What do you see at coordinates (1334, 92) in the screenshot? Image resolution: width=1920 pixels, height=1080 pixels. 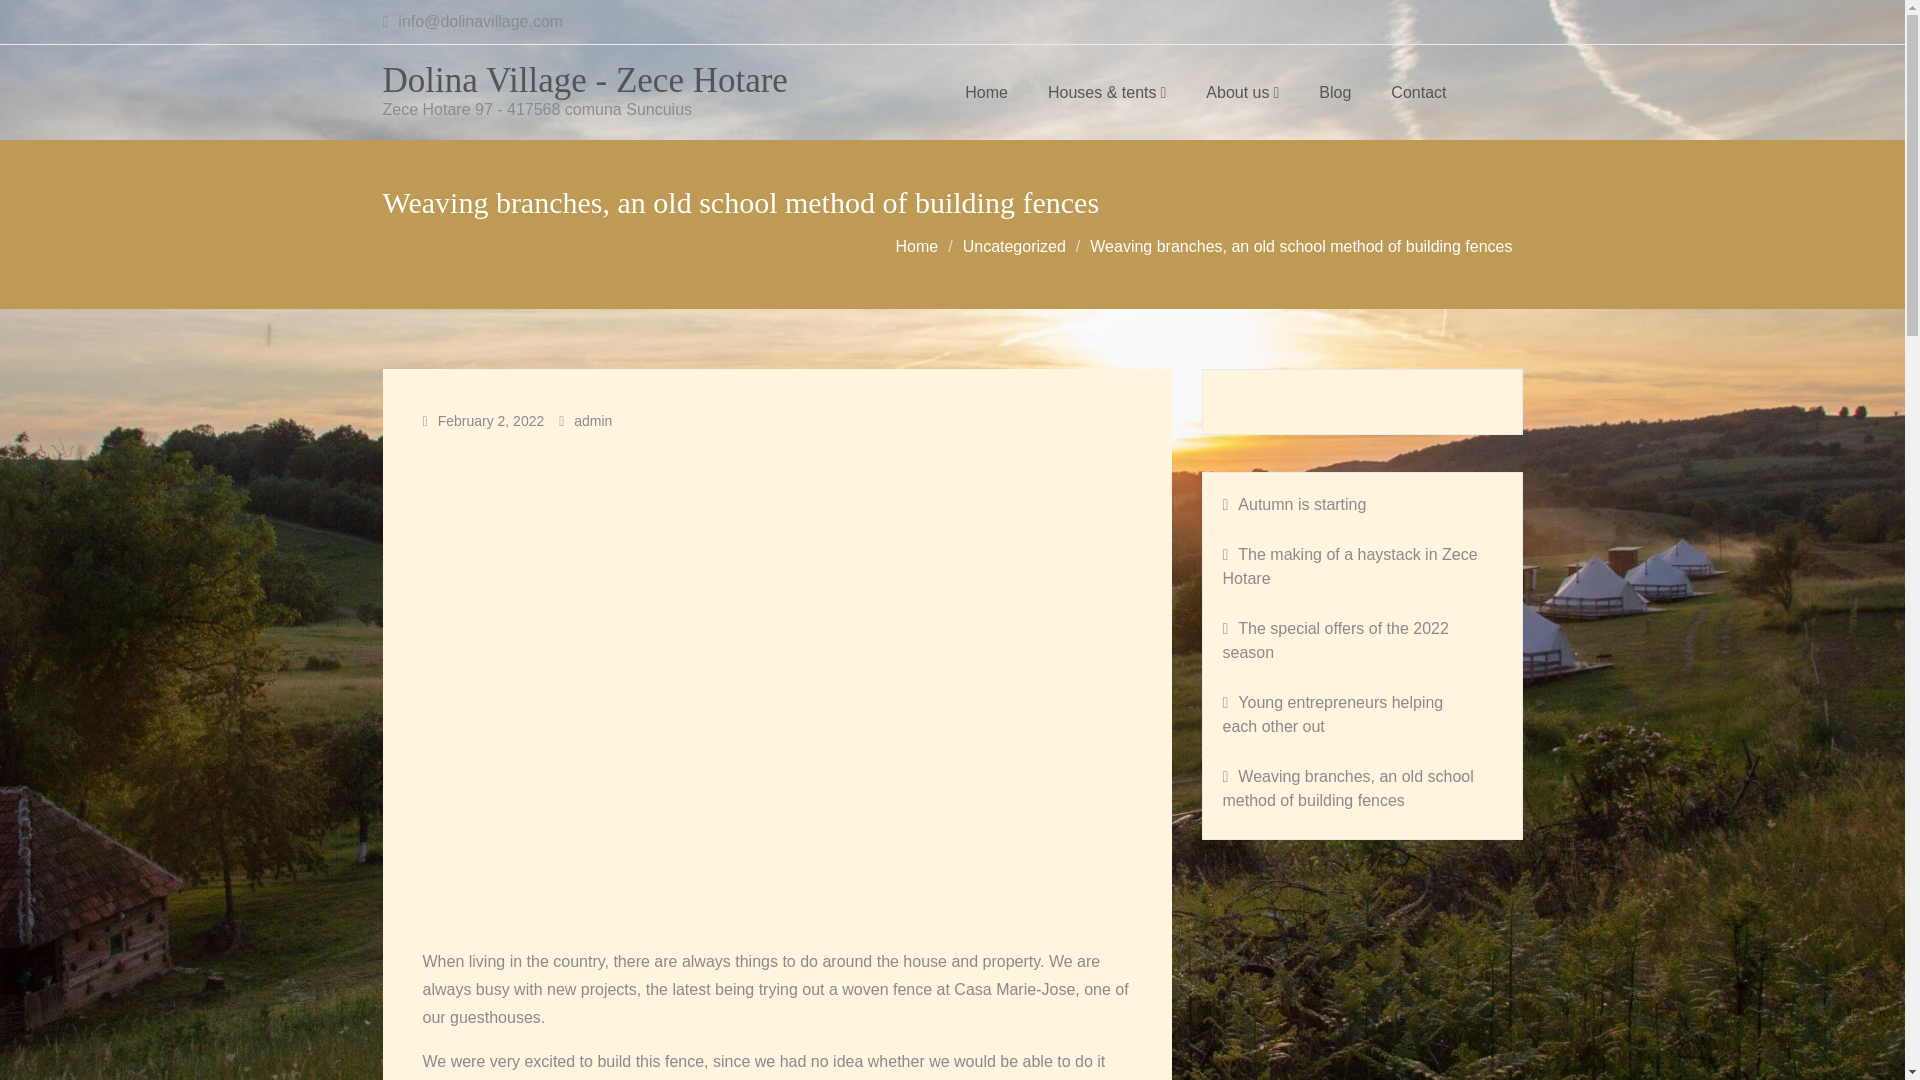 I see `Blog` at bounding box center [1334, 92].